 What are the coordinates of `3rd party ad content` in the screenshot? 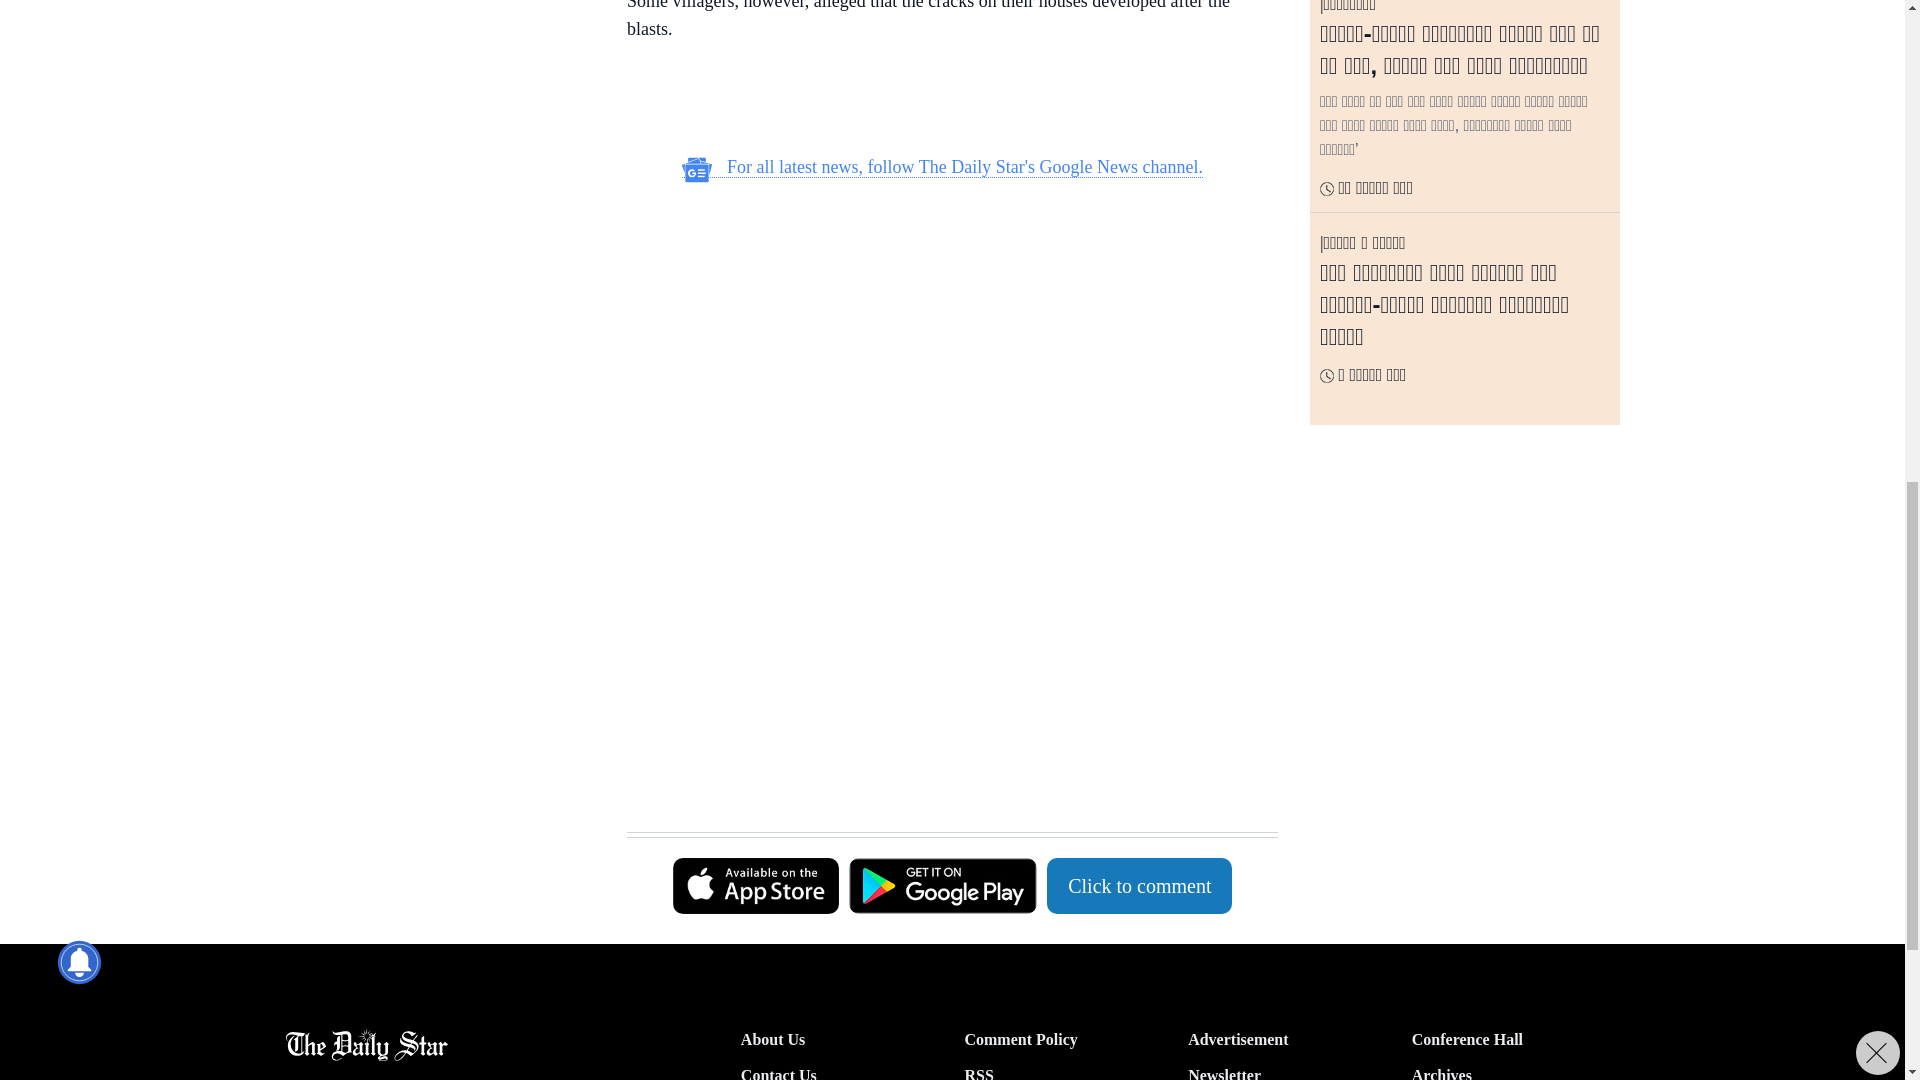 It's located at (439, 136).